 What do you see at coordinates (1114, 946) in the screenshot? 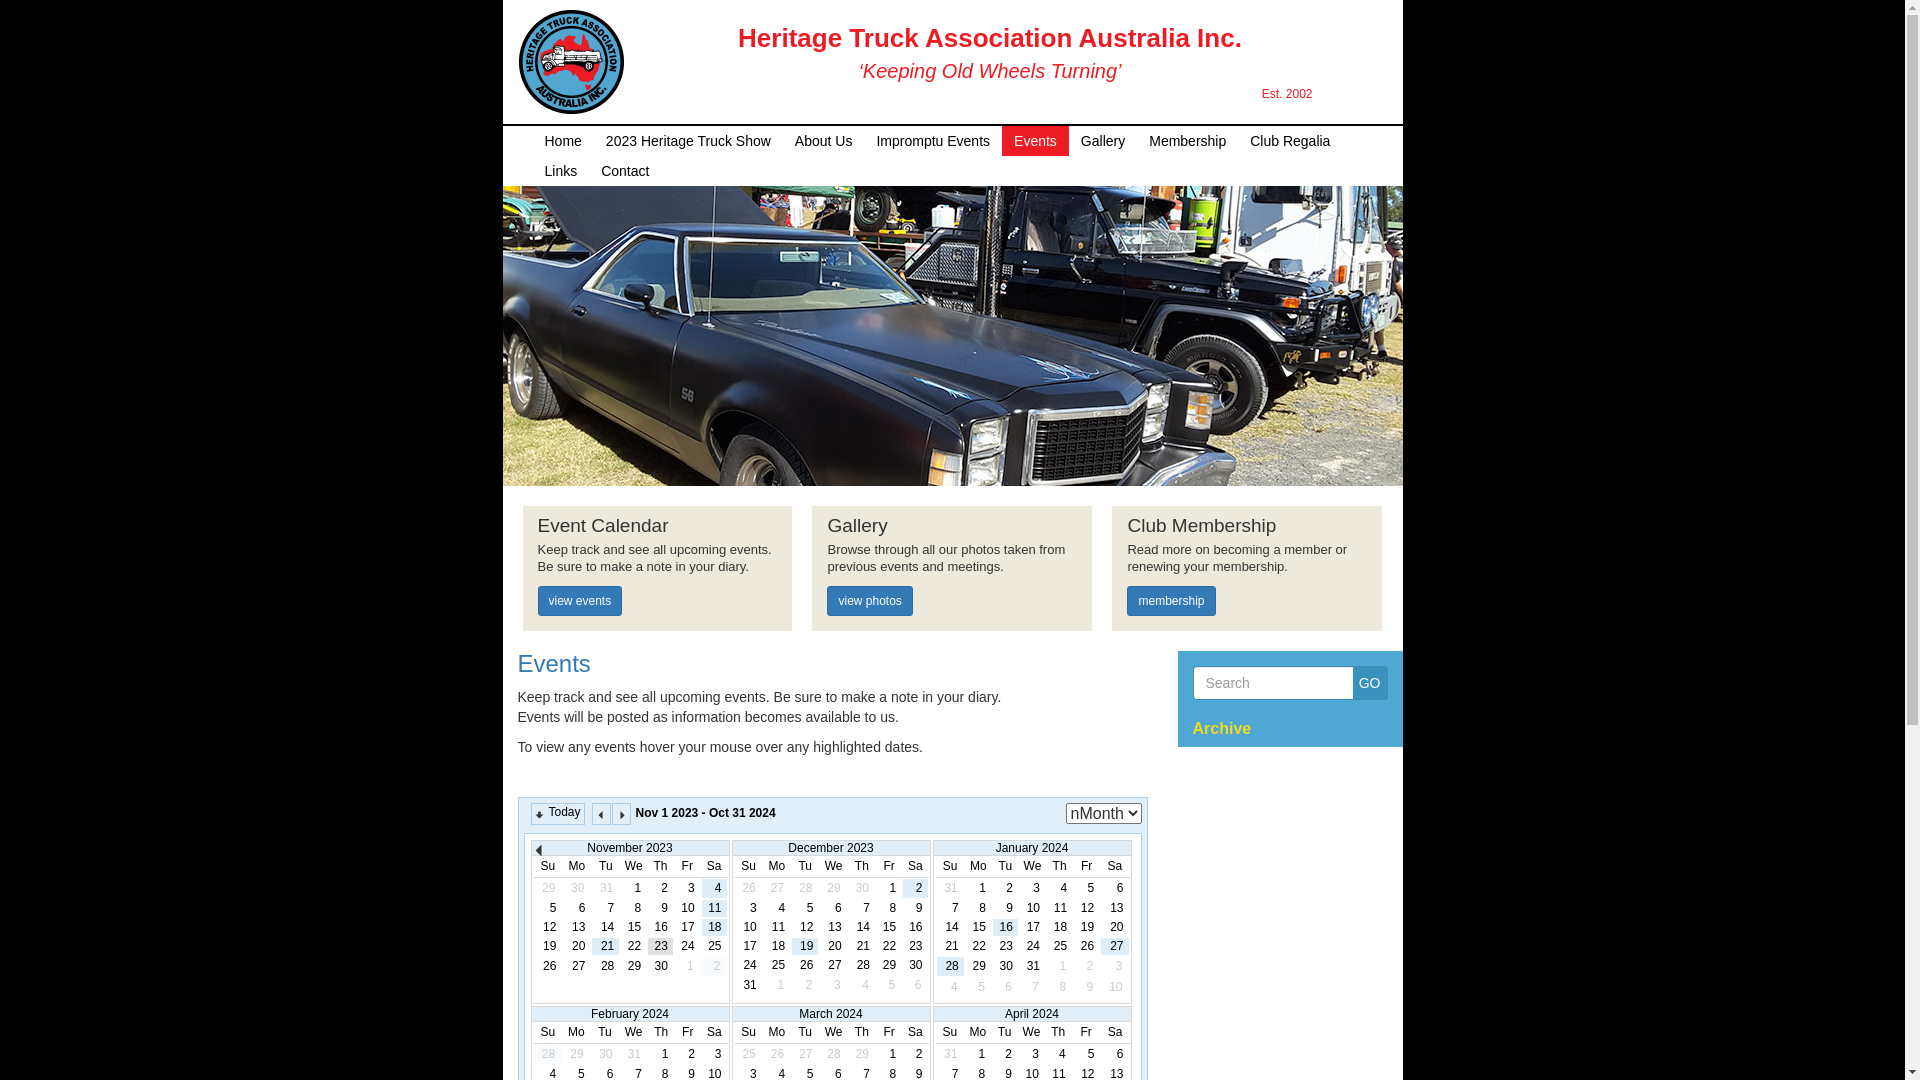
I see `27` at bounding box center [1114, 946].